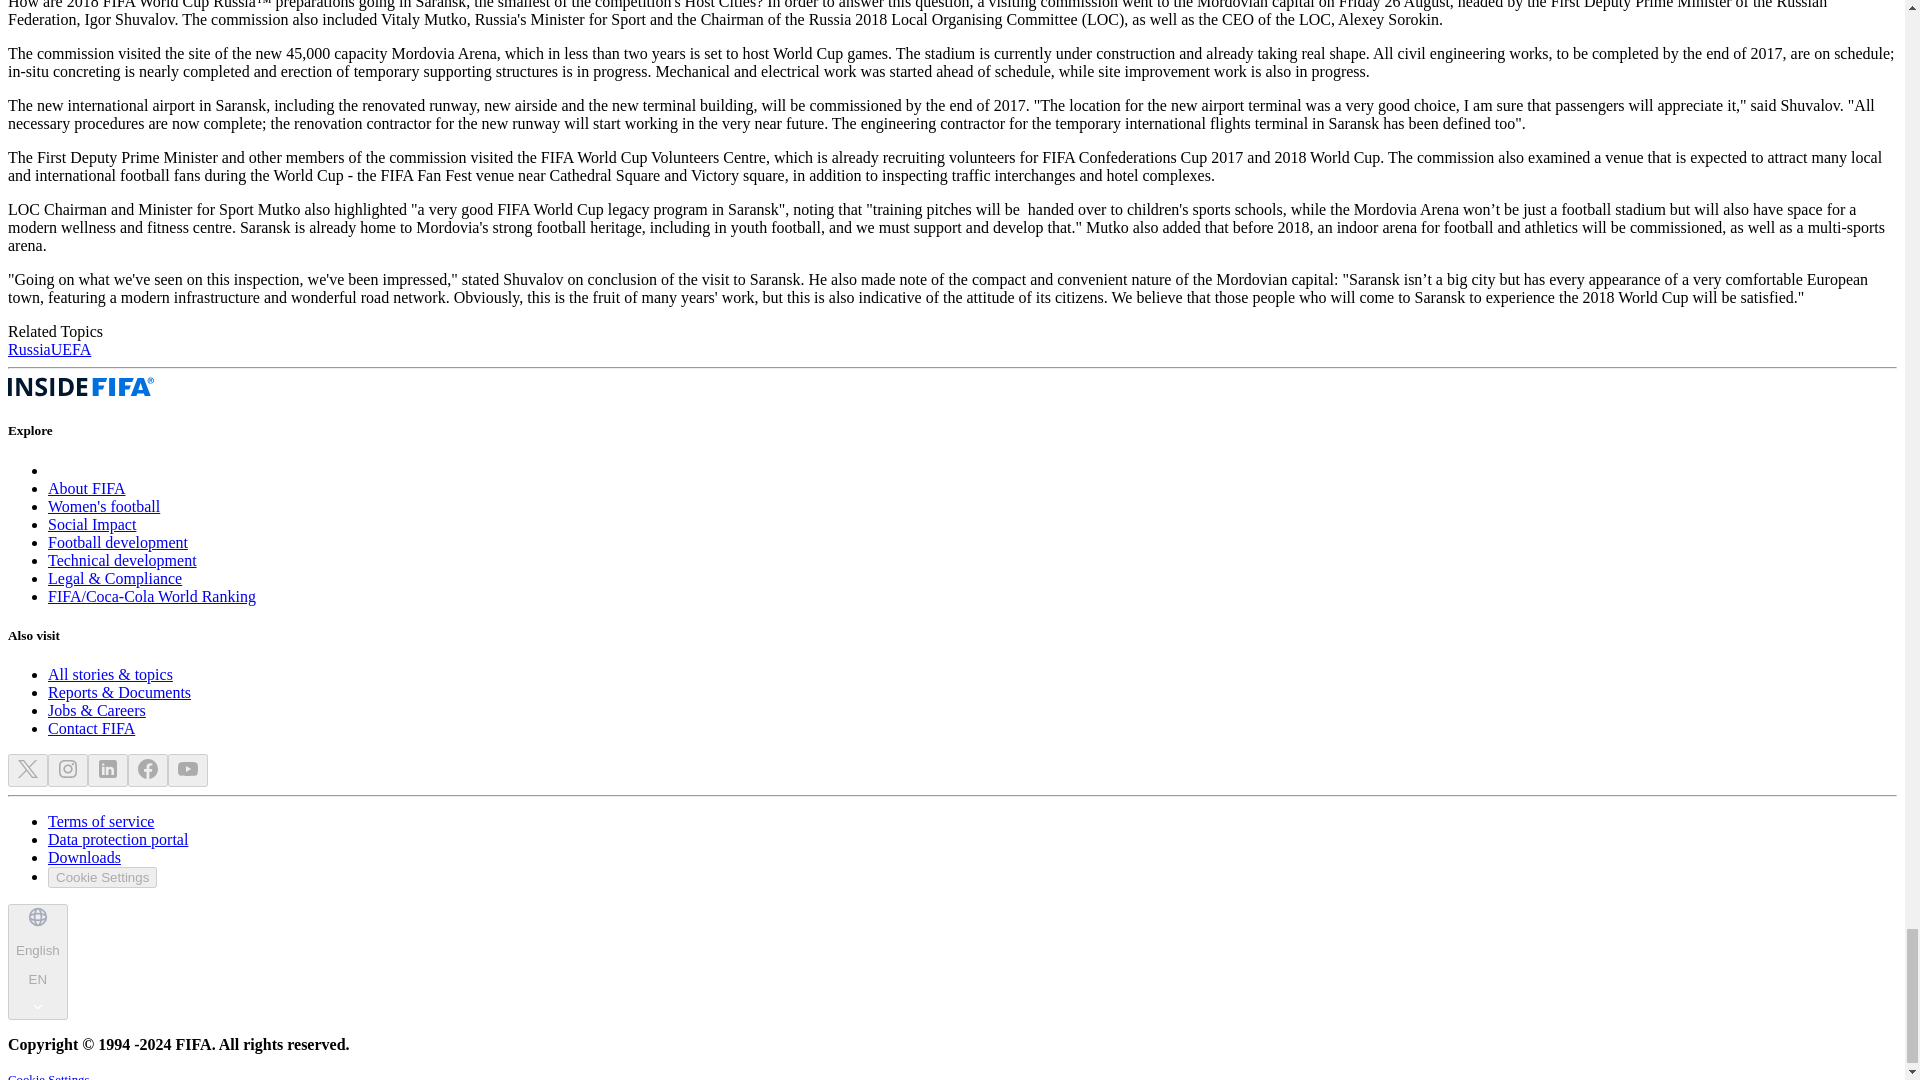 The height and width of the screenshot is (1080, 1920). I want to click on Women's football, so click(104, 506).